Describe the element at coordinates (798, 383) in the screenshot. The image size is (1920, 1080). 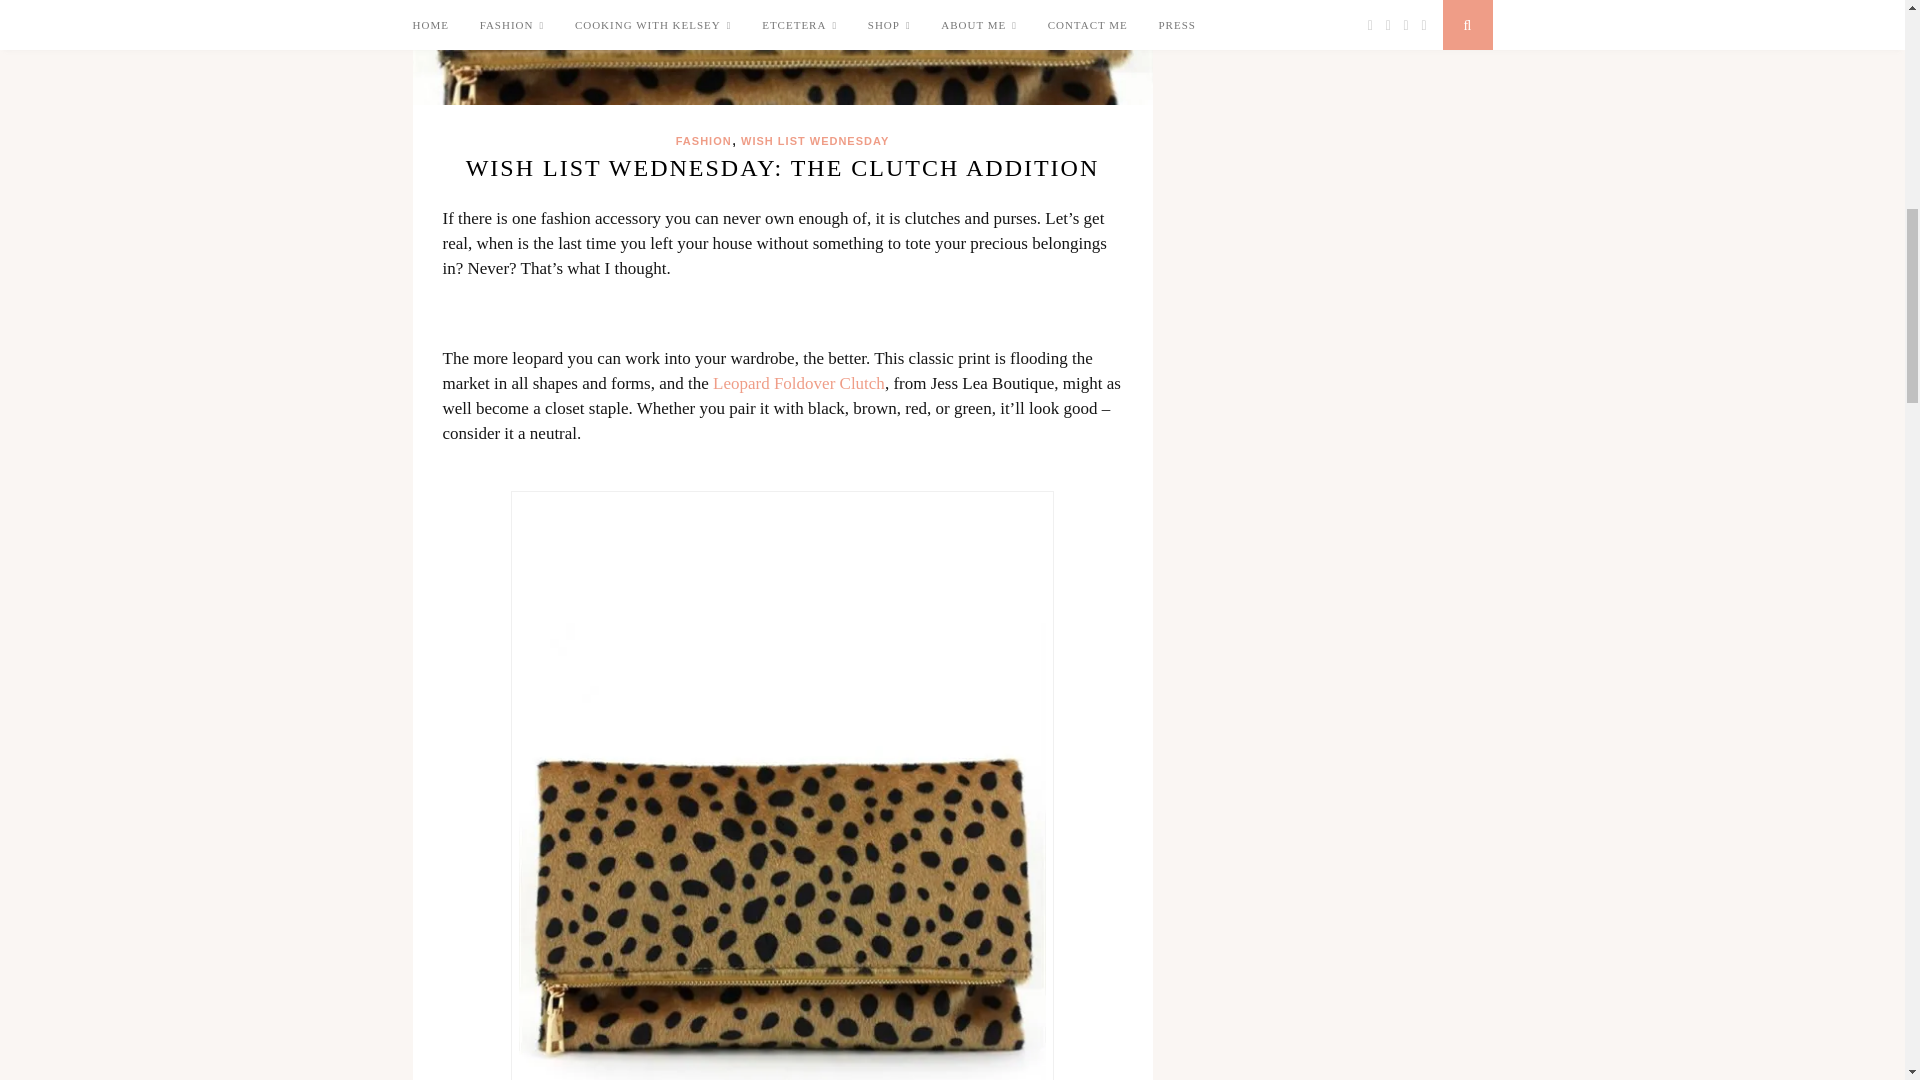
I see `Leopard Foldover Clutch` at that location.